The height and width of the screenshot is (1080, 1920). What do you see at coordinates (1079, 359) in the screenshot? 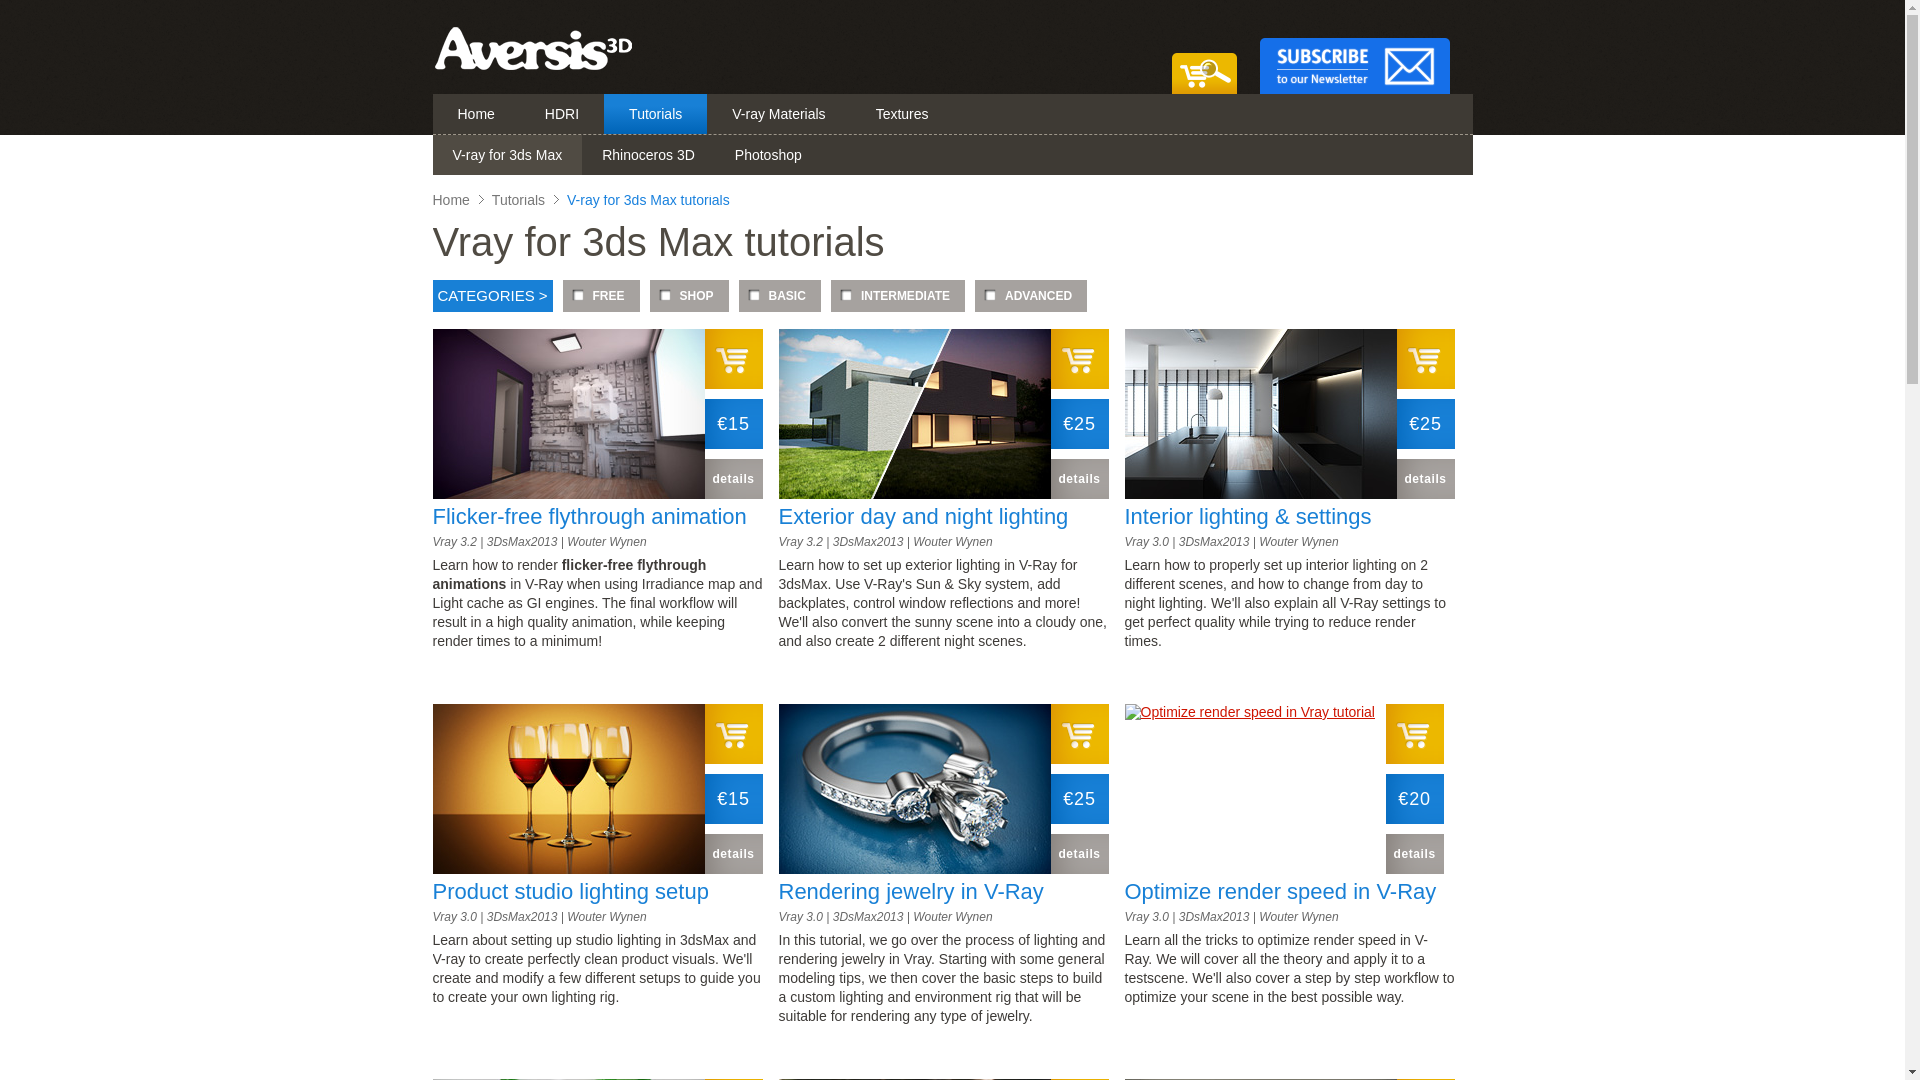
I see ` ` at bounding box center [1079, 359].